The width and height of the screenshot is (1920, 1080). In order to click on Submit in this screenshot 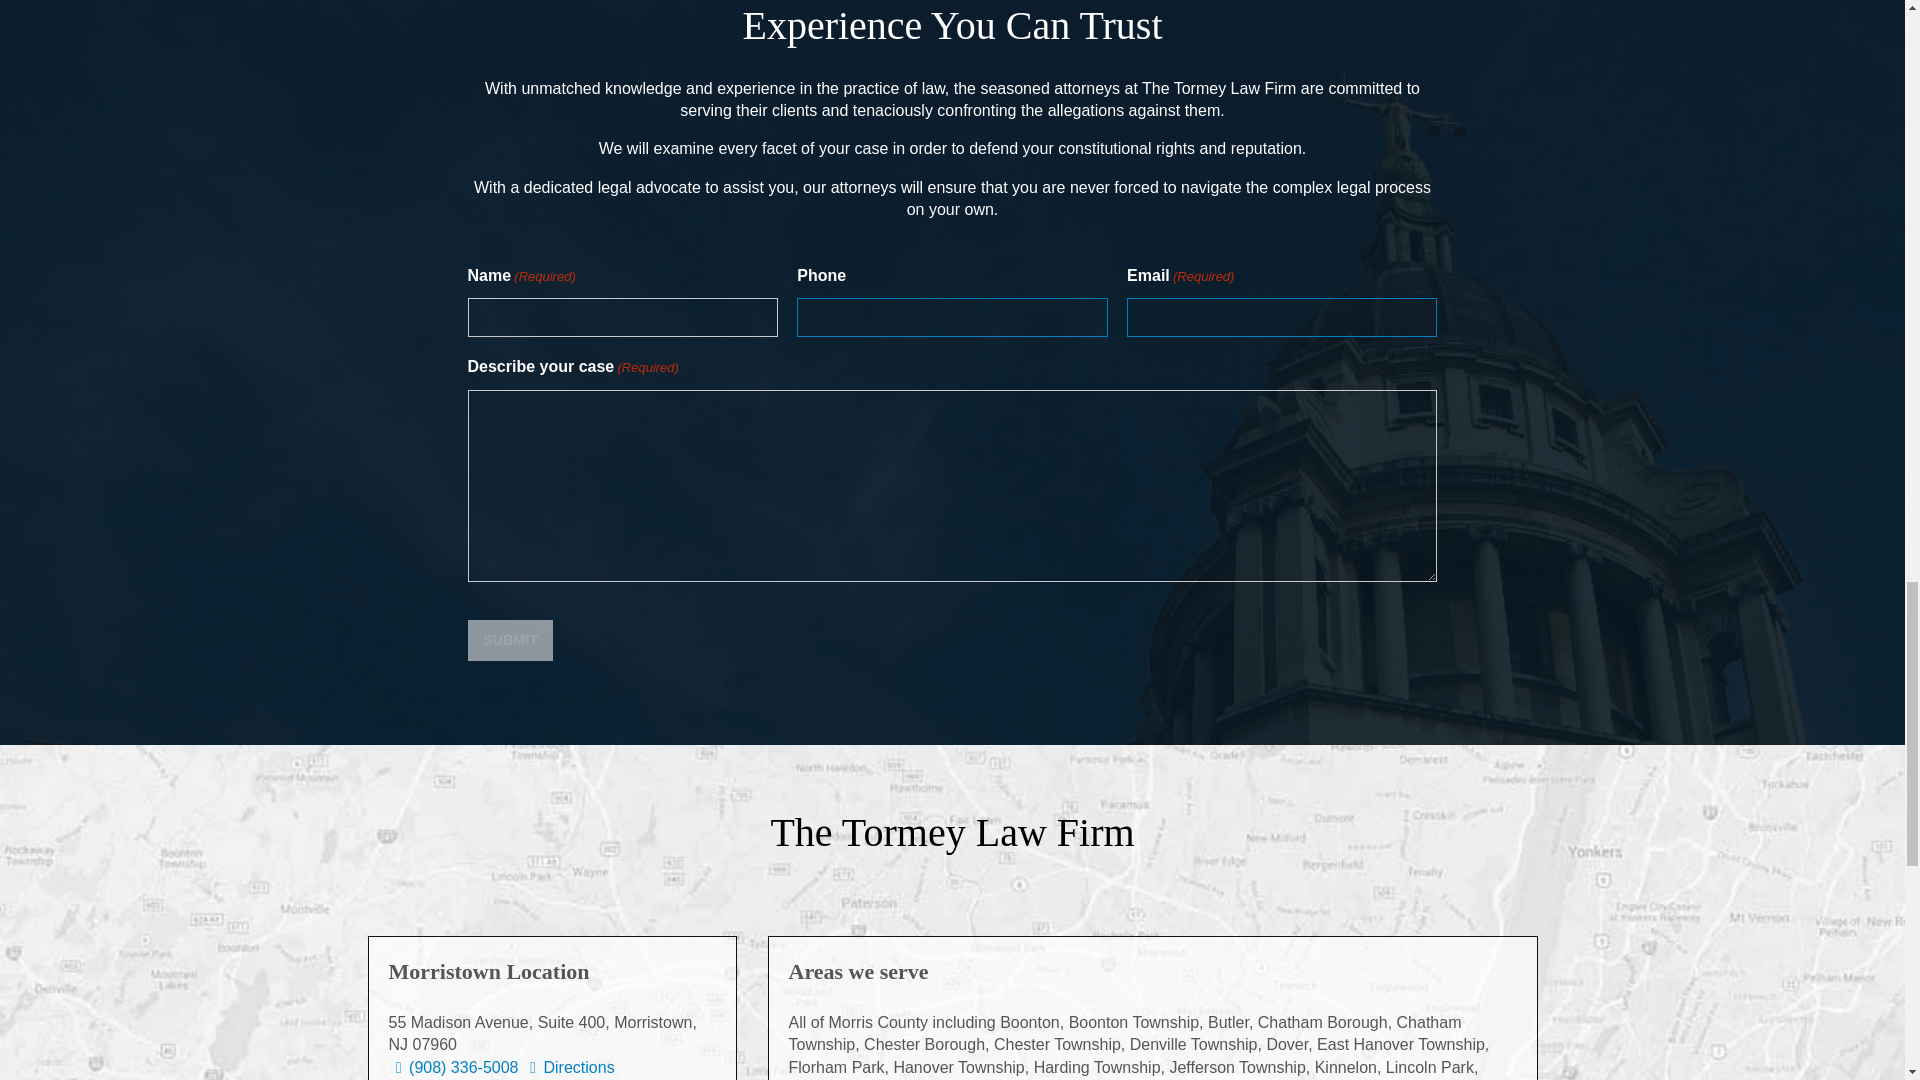, I will do `click(511, 640)`.